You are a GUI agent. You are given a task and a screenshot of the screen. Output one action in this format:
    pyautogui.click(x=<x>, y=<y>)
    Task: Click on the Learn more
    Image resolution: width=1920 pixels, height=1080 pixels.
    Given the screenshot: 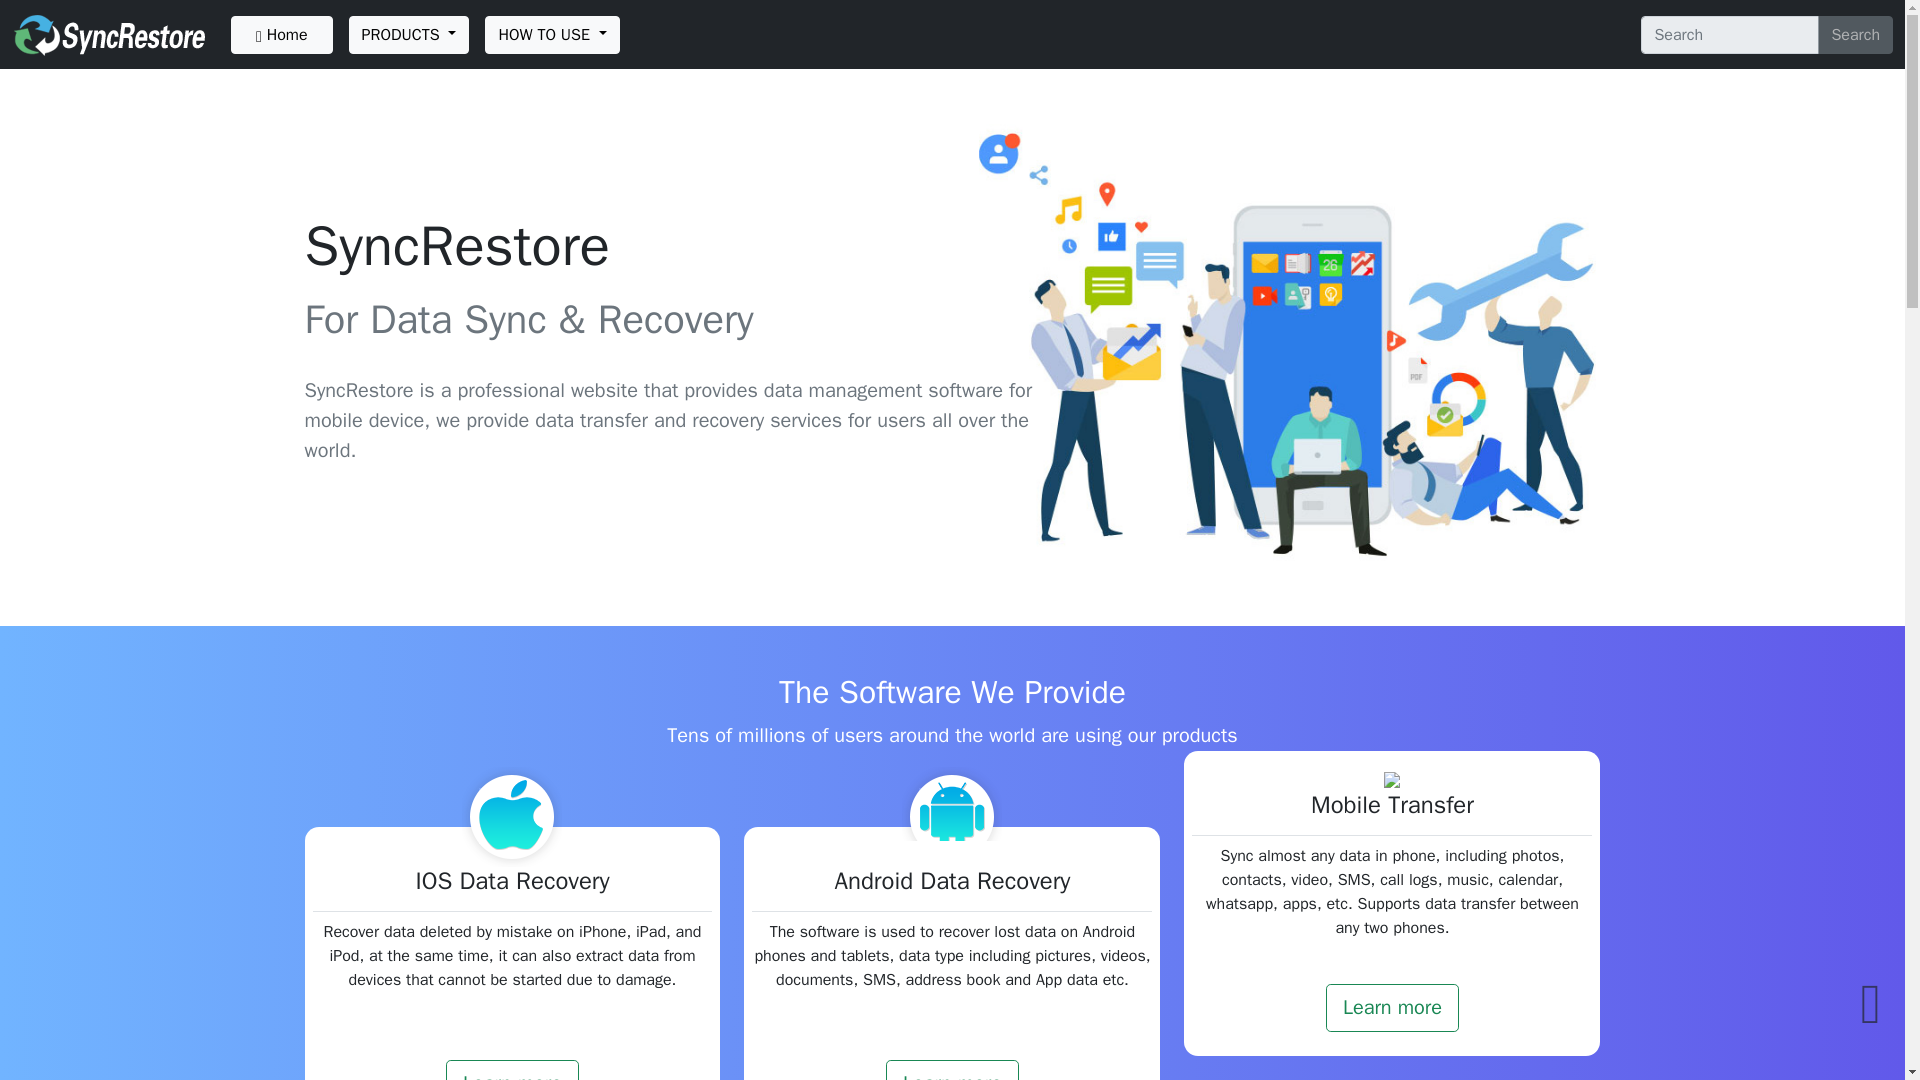 What is the action you would take?
    pyautogui.click(x=1392, y=1008)
    